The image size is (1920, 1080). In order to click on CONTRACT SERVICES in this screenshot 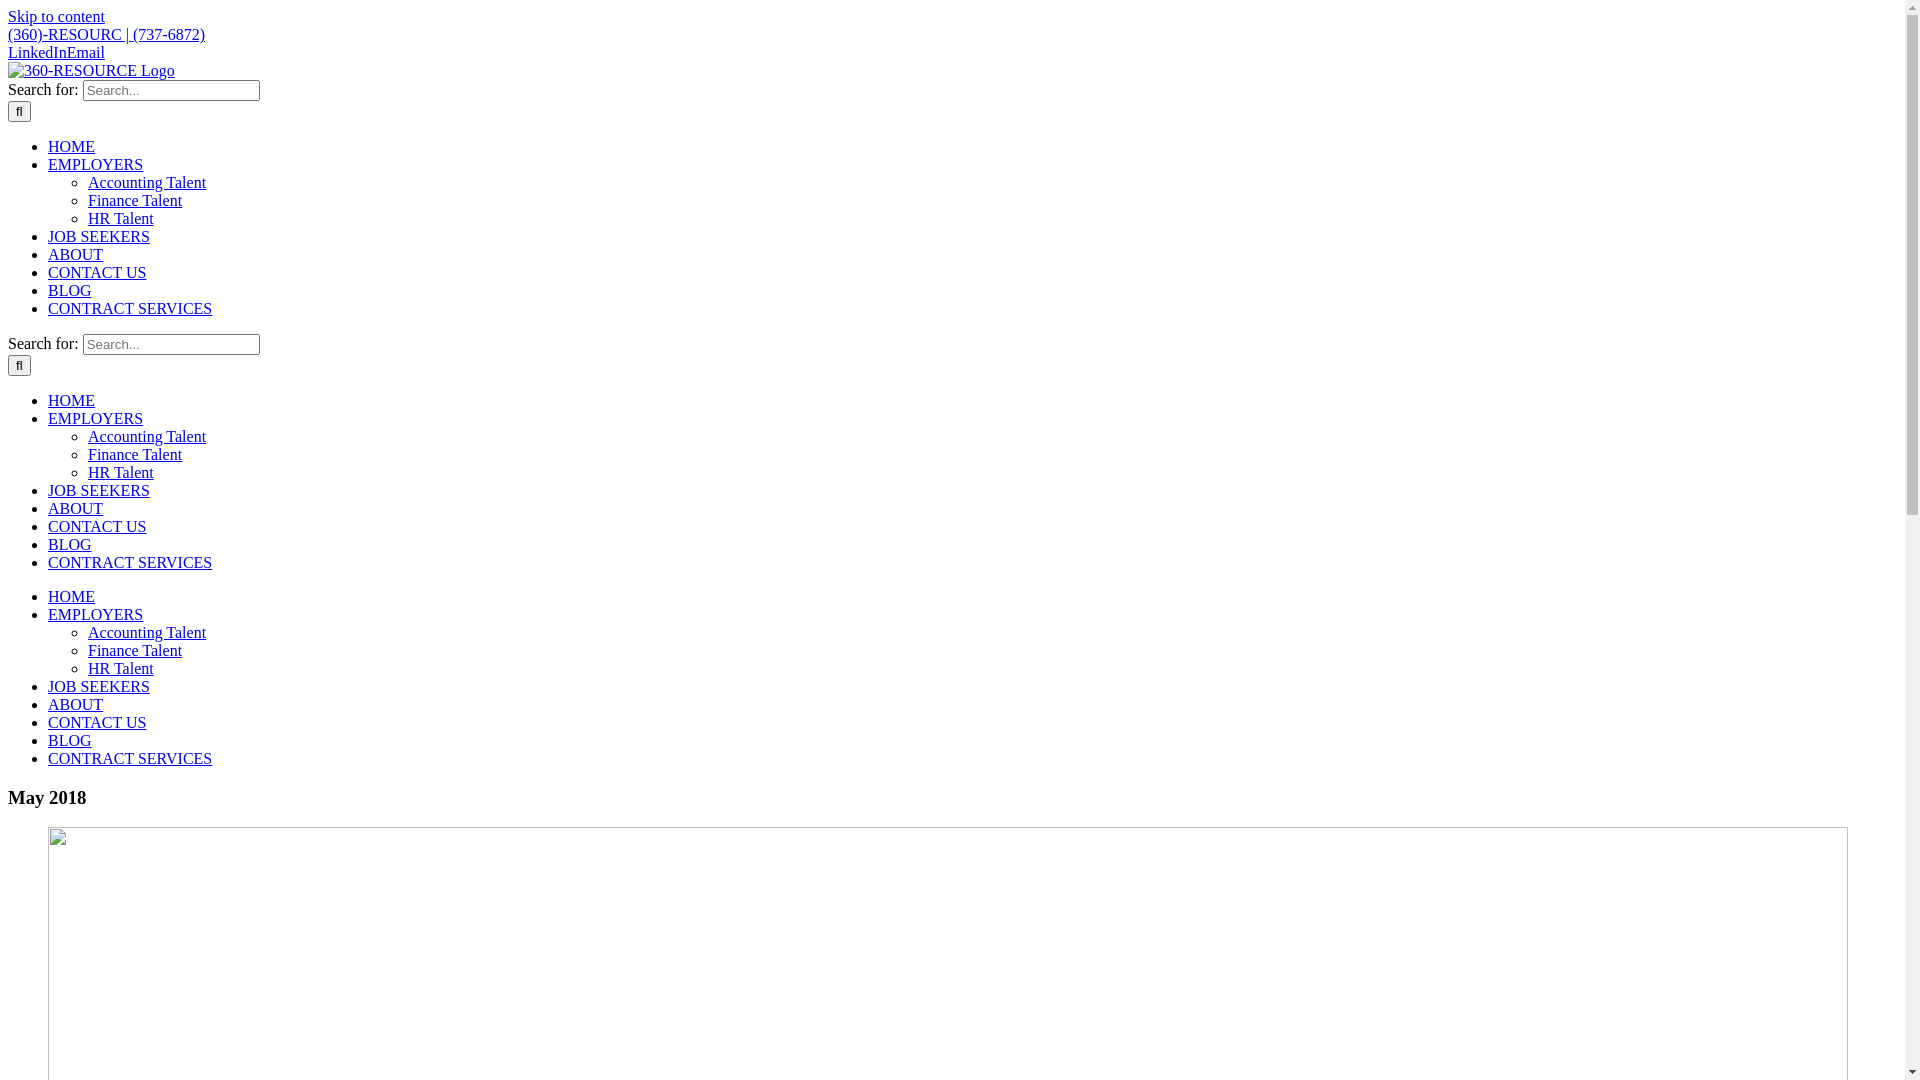, I will do `click(130, 562)`.